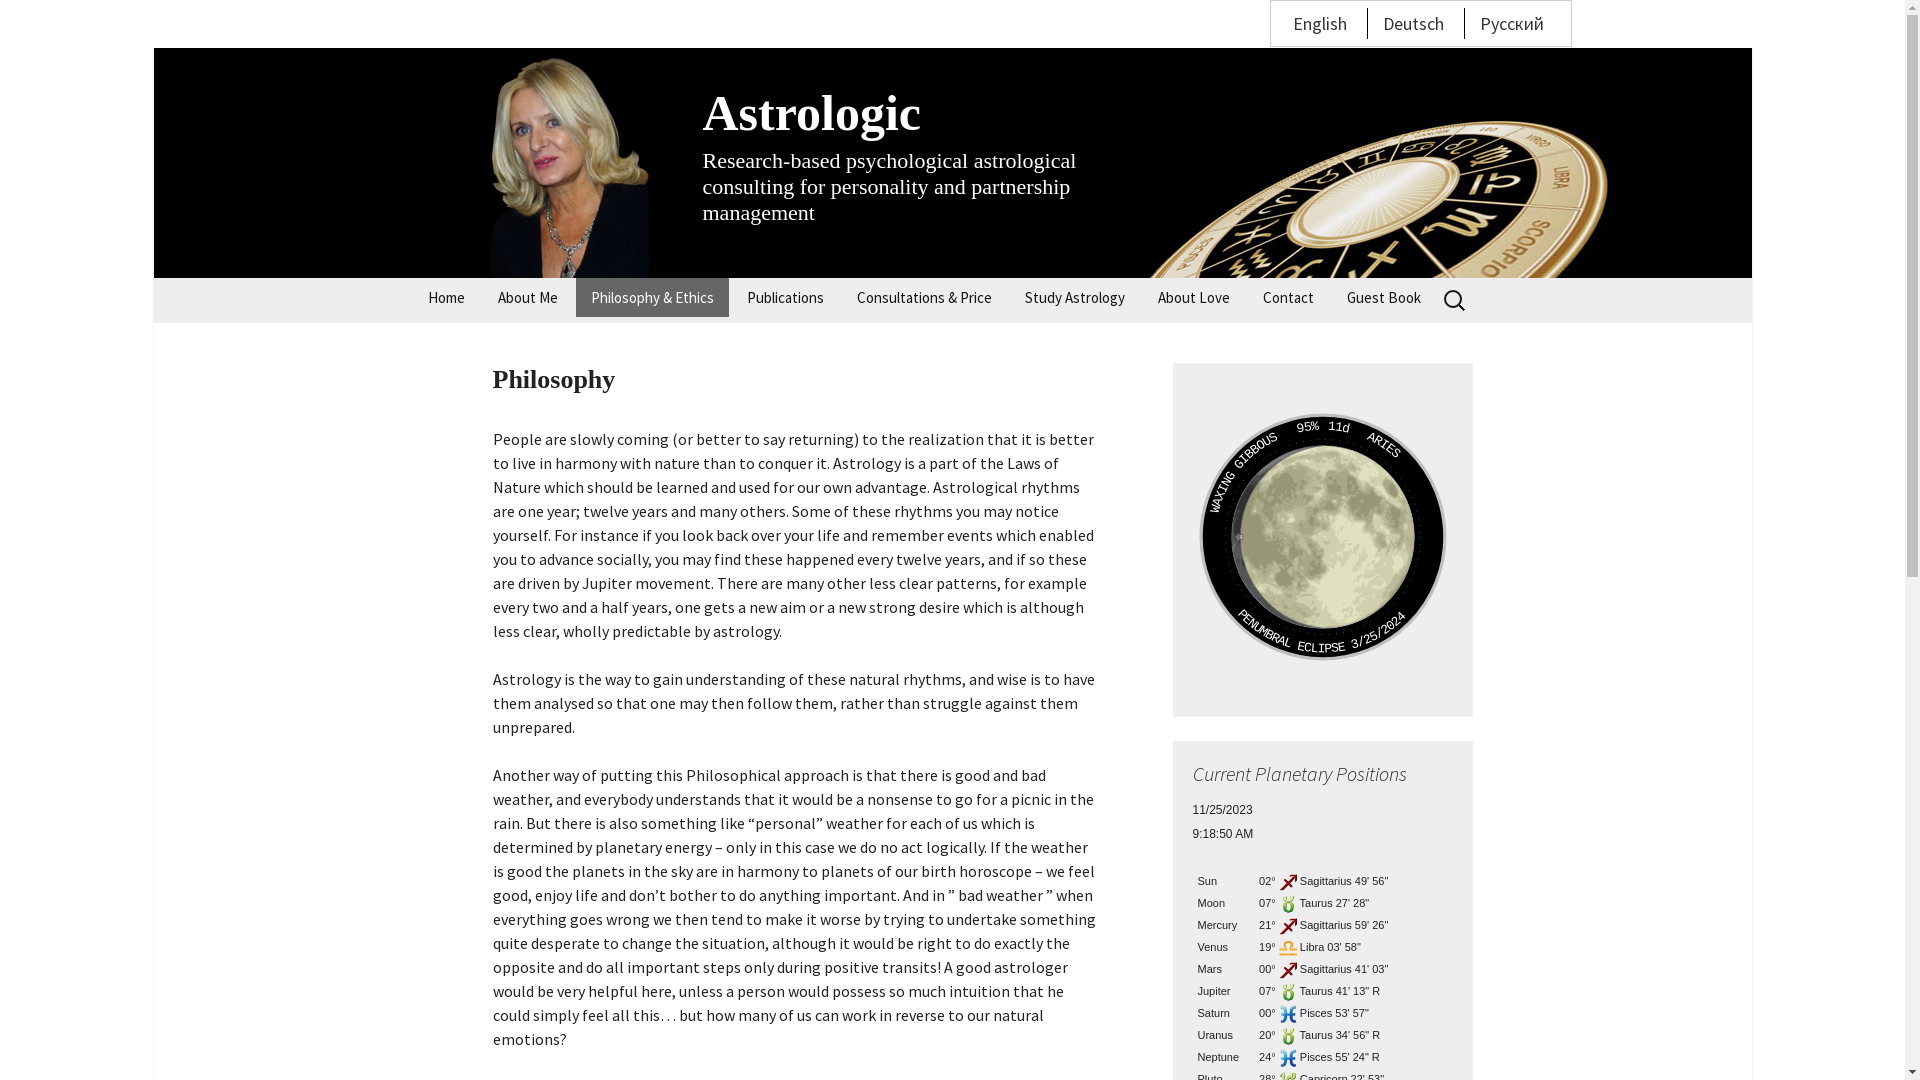 This screenshot has width=1920, height=1080. What do you see at coordinates (786, 298) in the screenshot?
I see `Publications` at bounding box center [786, 298].